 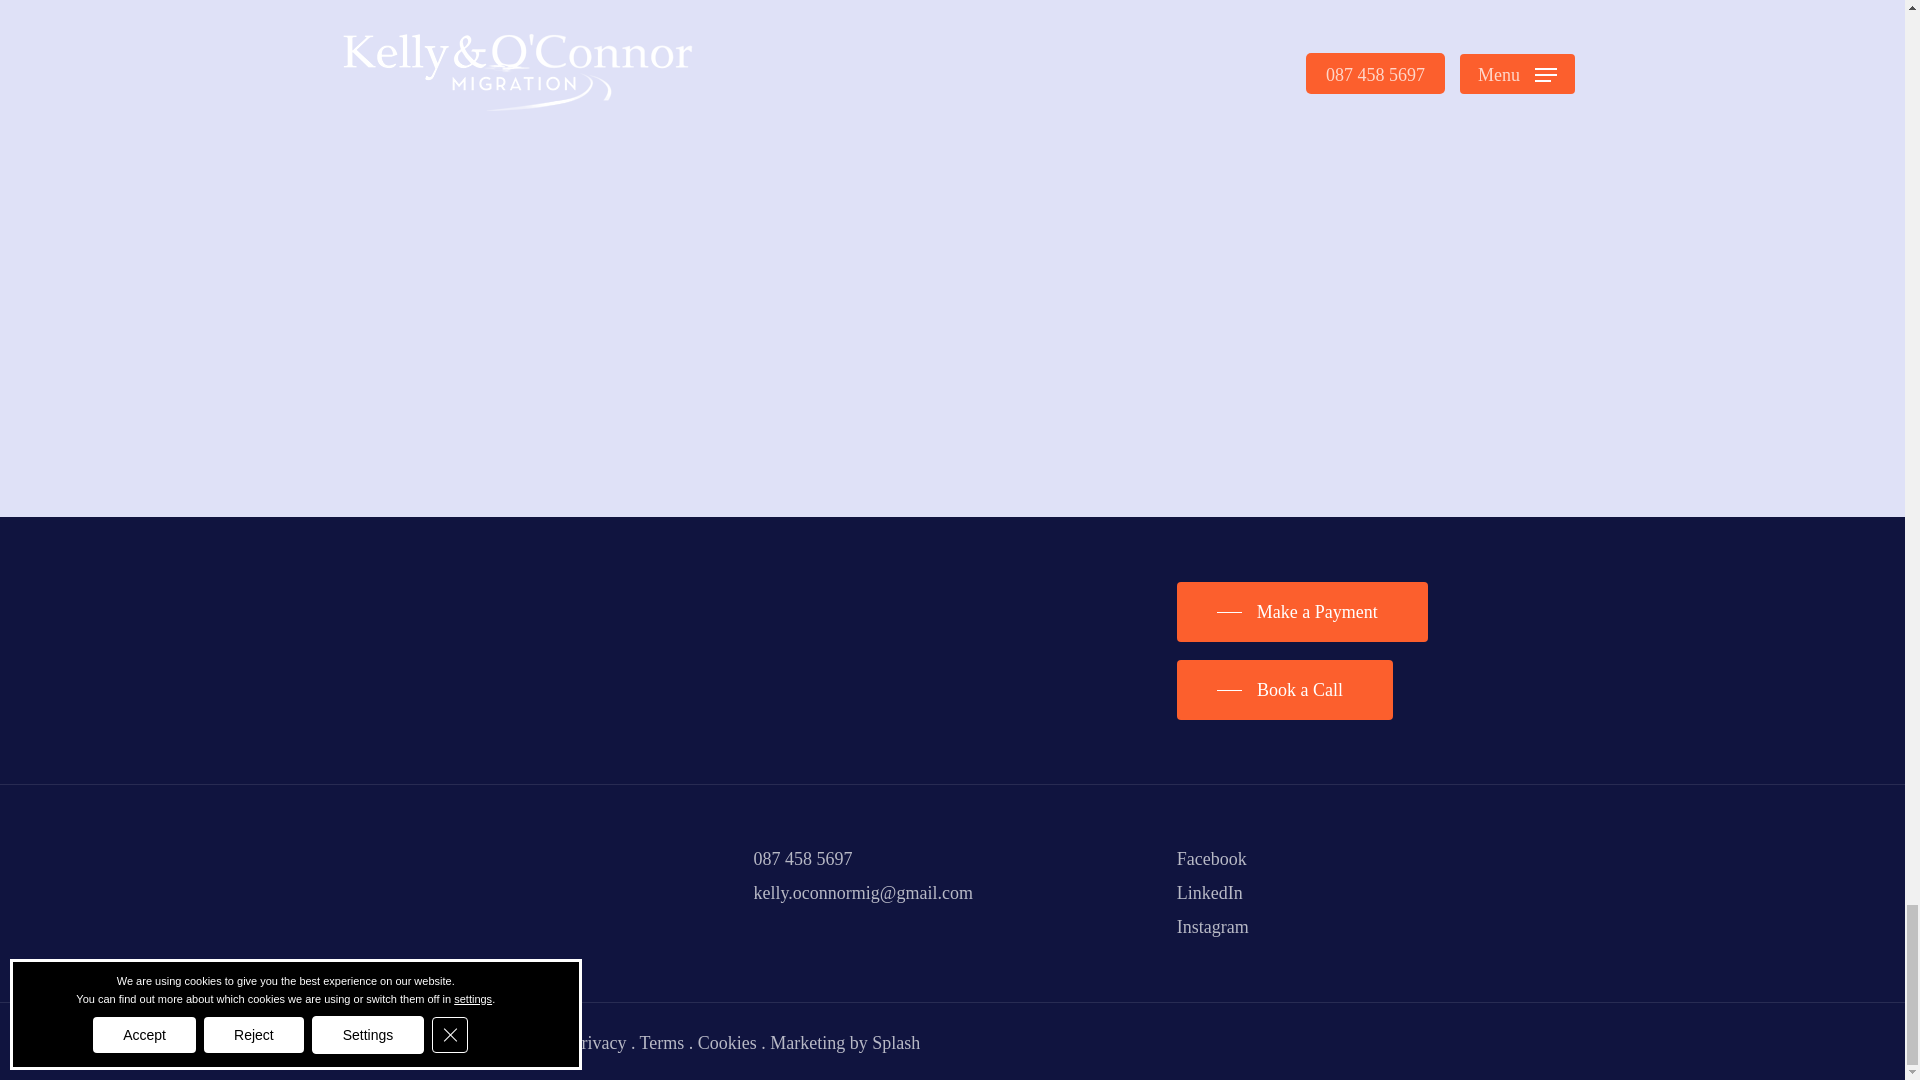 What do you see at coordinates (803, 858) in the screenshot?
I see `087 458 5697` at bounding box center [803, 858].